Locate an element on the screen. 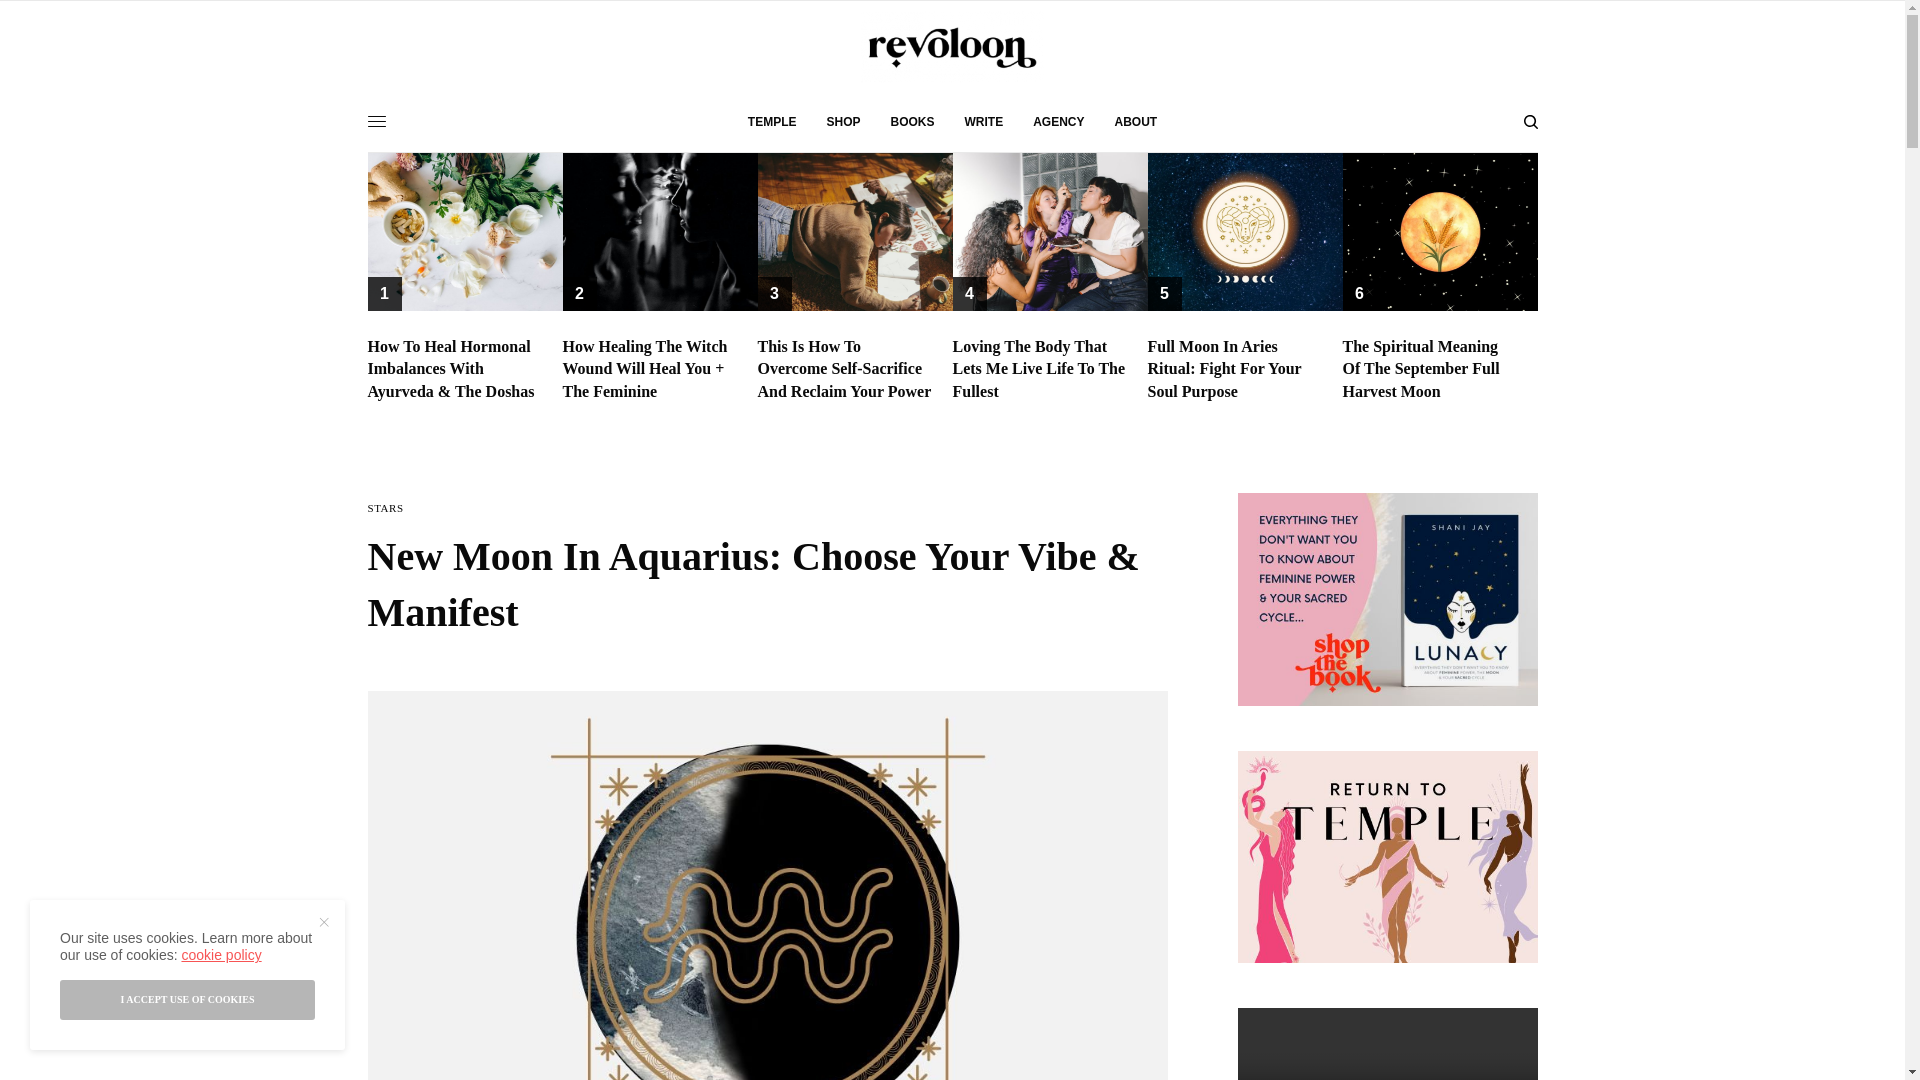 Image resolution: width=1920 pixels, height=1080 pixels. Revoloon is located at coordinates (952, 46).